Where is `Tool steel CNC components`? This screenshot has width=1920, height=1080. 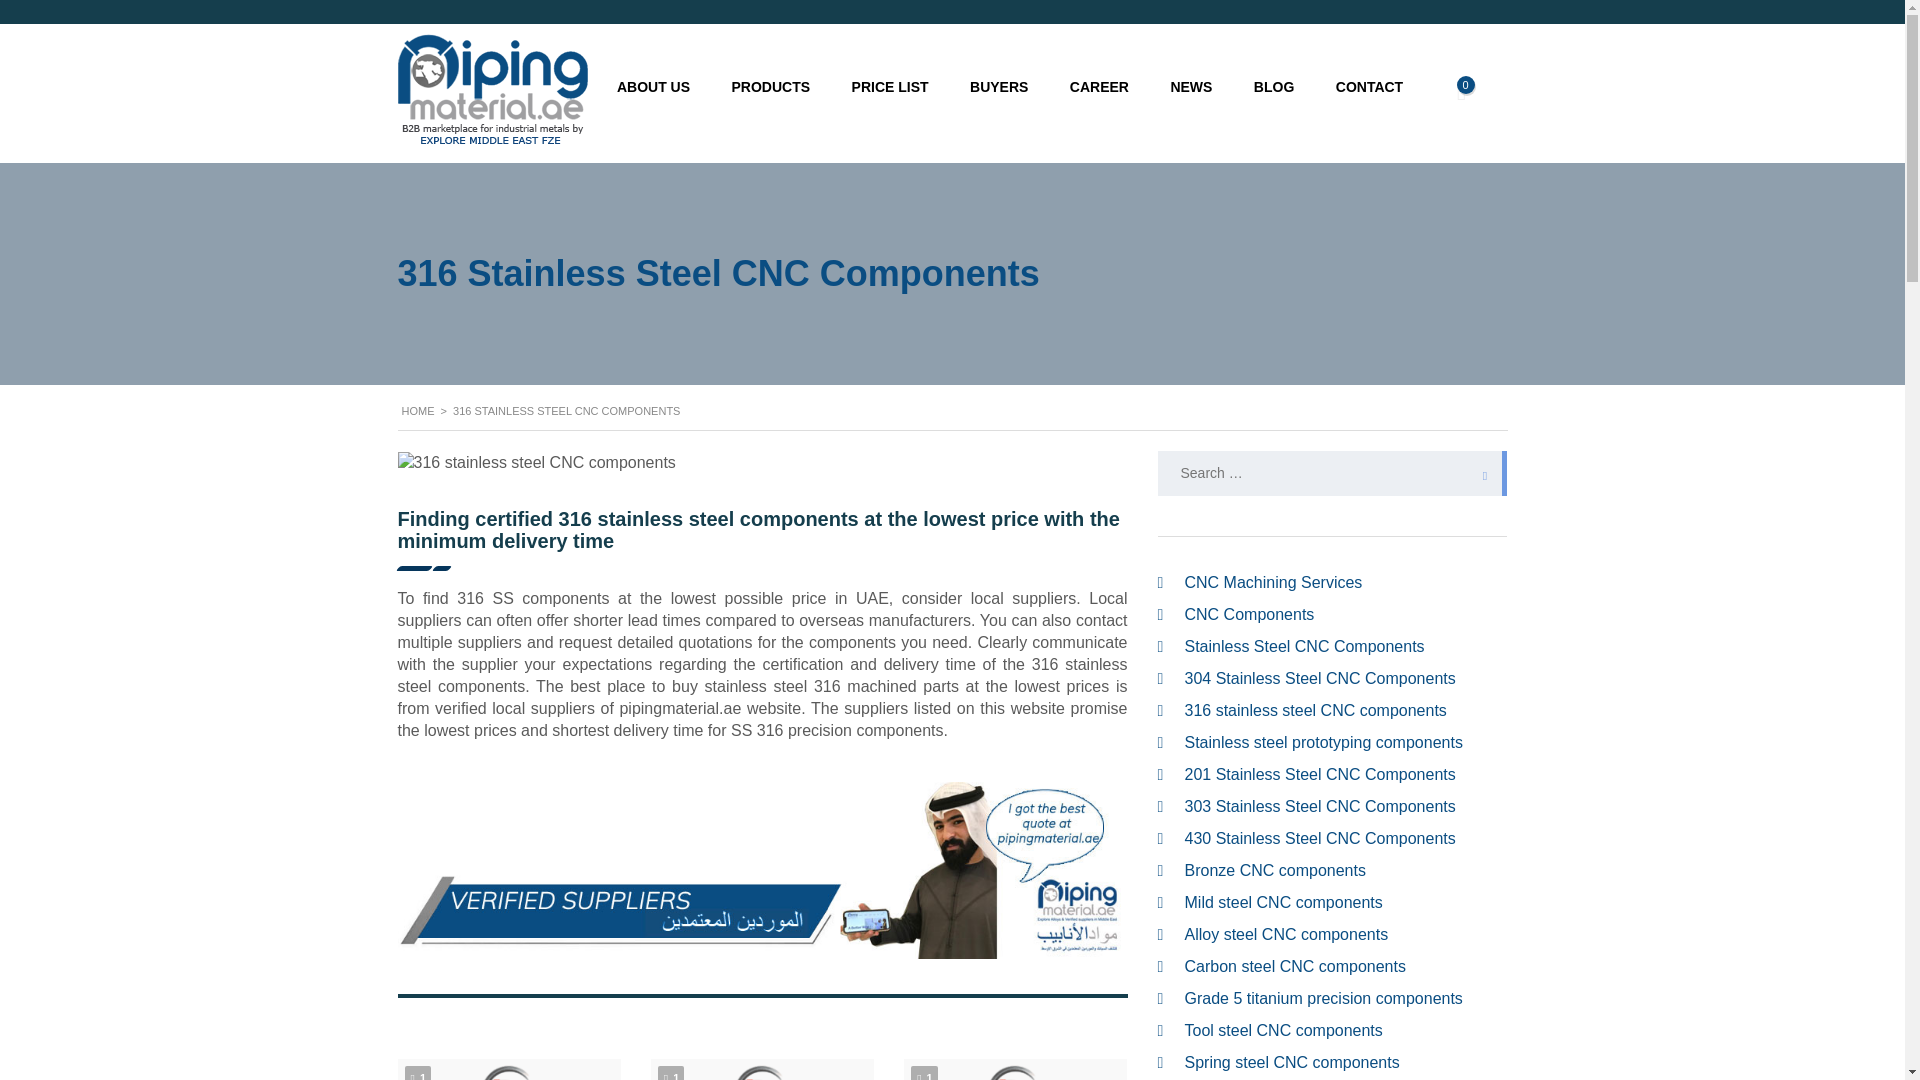
Tool steel CNC components is located at coordinates (1283, 1030).